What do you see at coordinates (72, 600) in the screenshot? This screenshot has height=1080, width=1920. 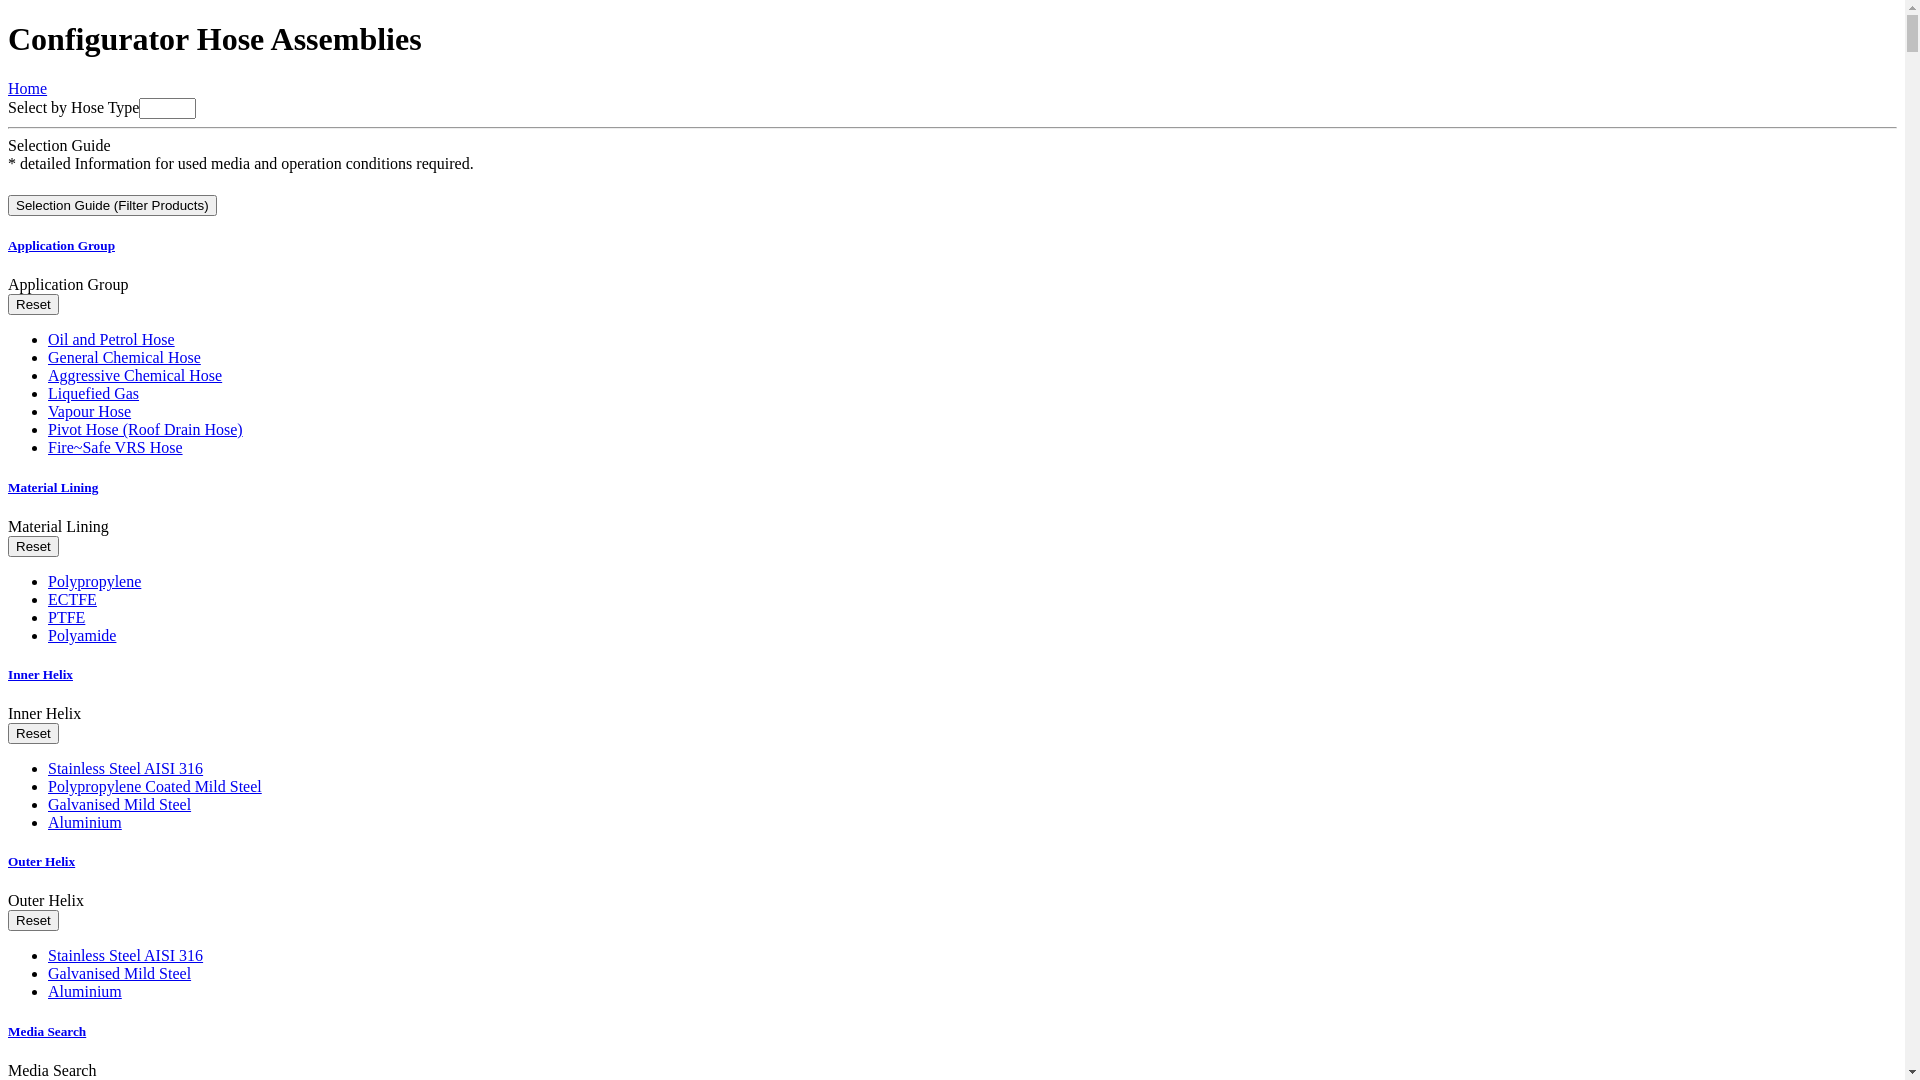 I see `ECTFE` at bounding box center [72, 600].